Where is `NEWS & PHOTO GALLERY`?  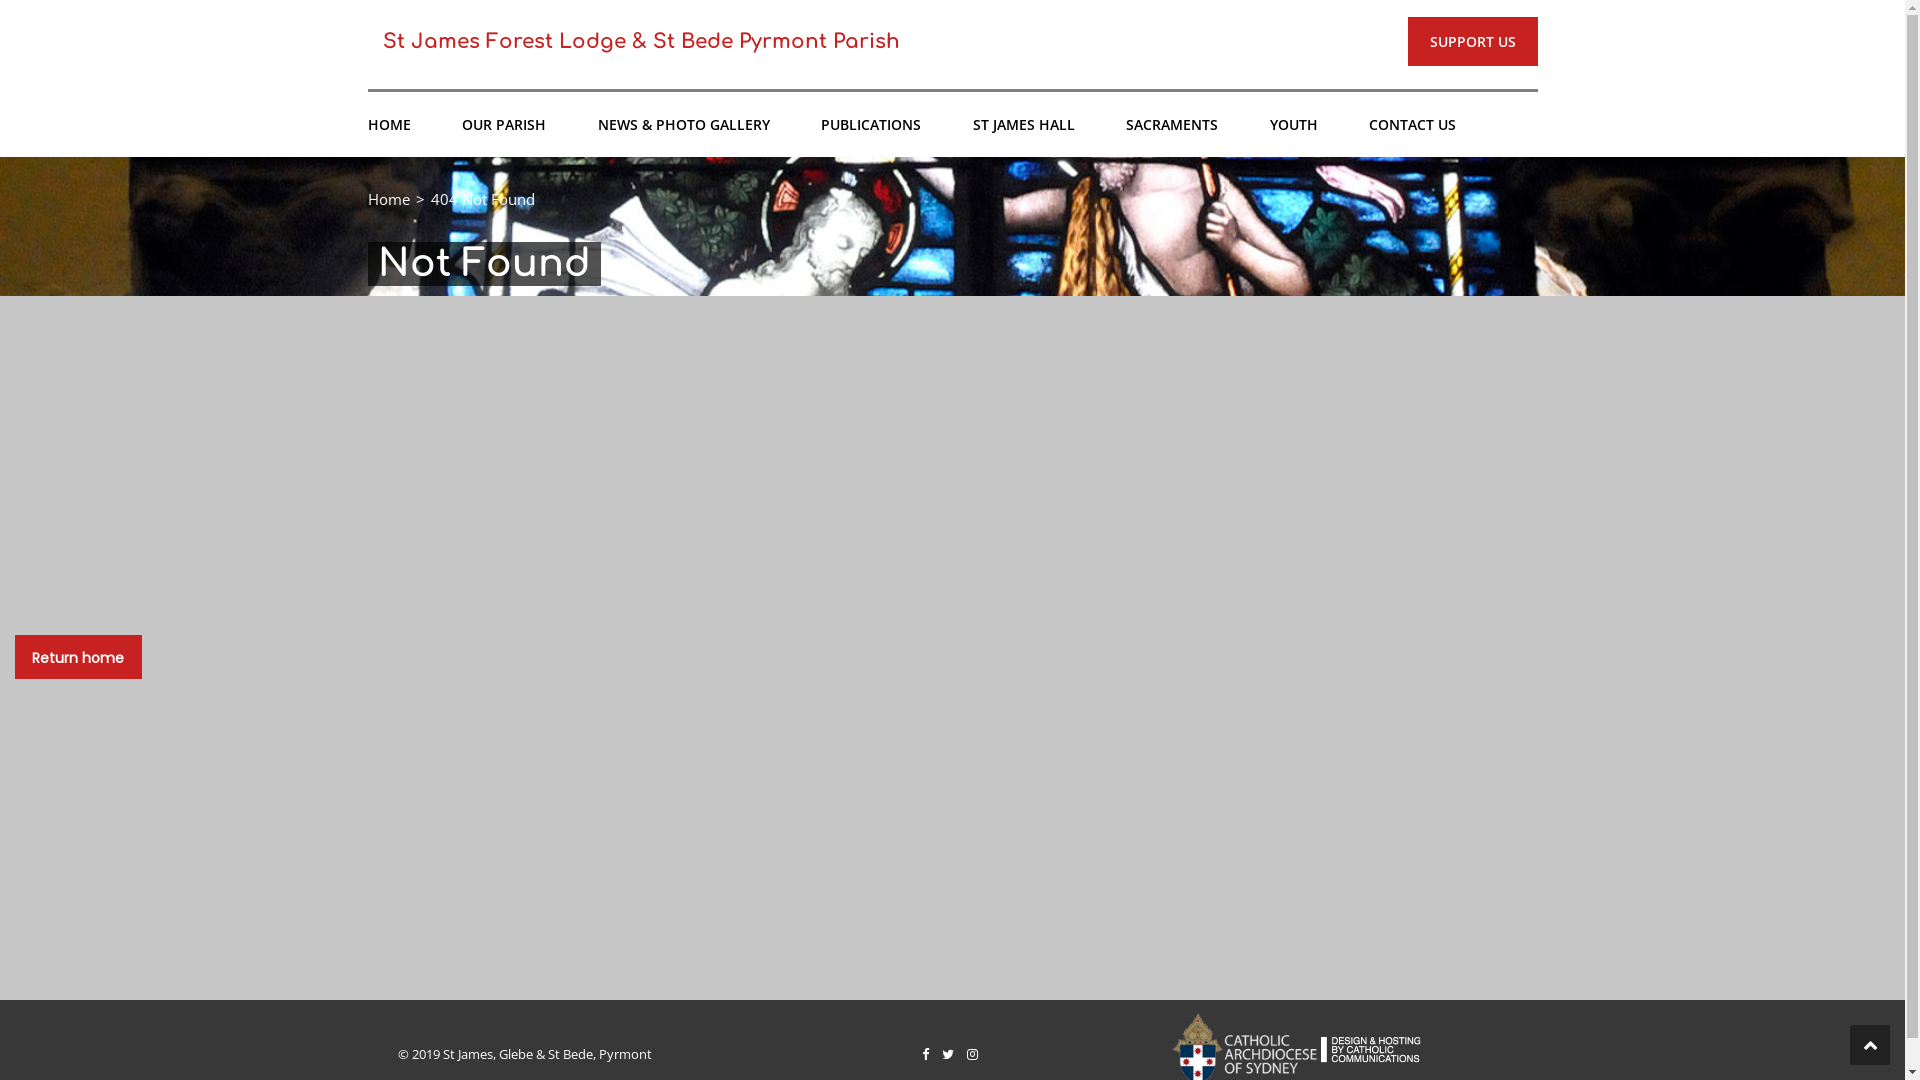
NEWS & PHOTO GALLERY is located at coordinates (684, 124).